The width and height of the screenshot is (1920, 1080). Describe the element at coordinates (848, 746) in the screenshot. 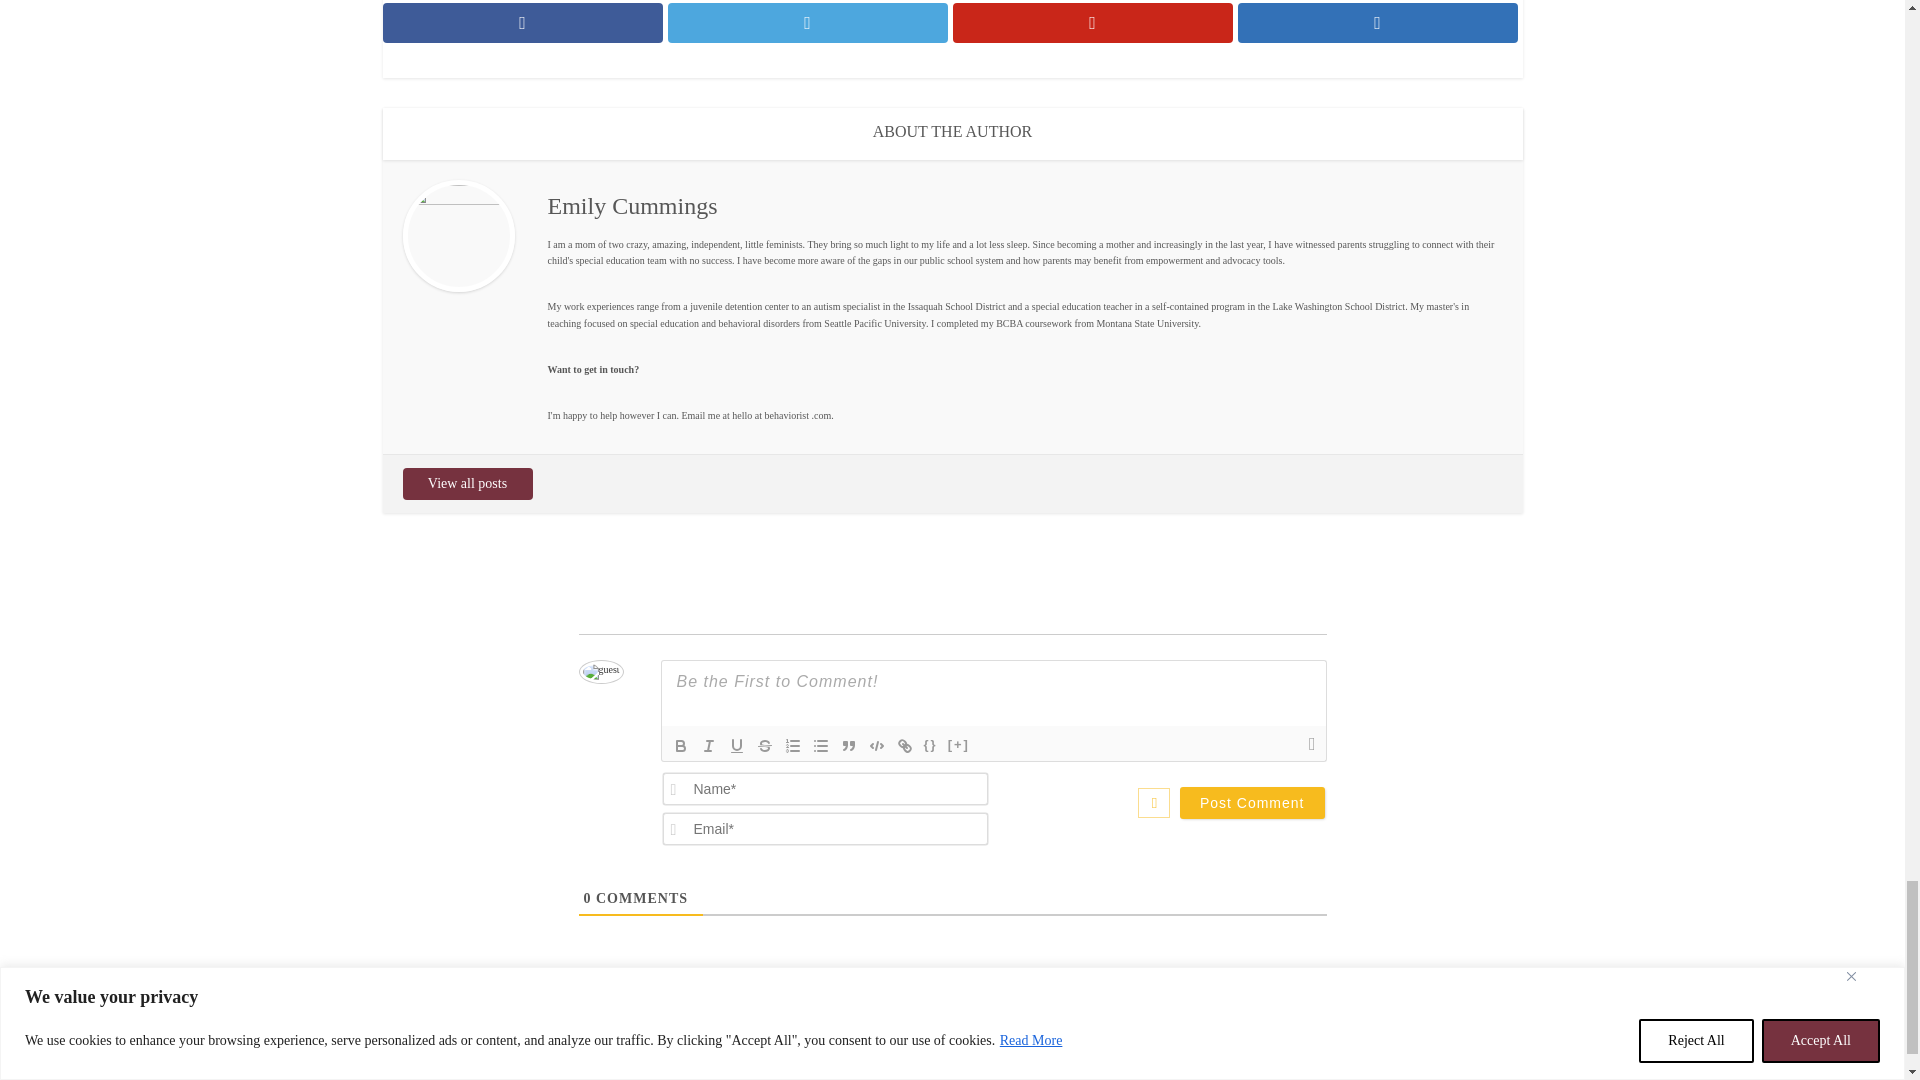

I see `Blockquote` at that location.